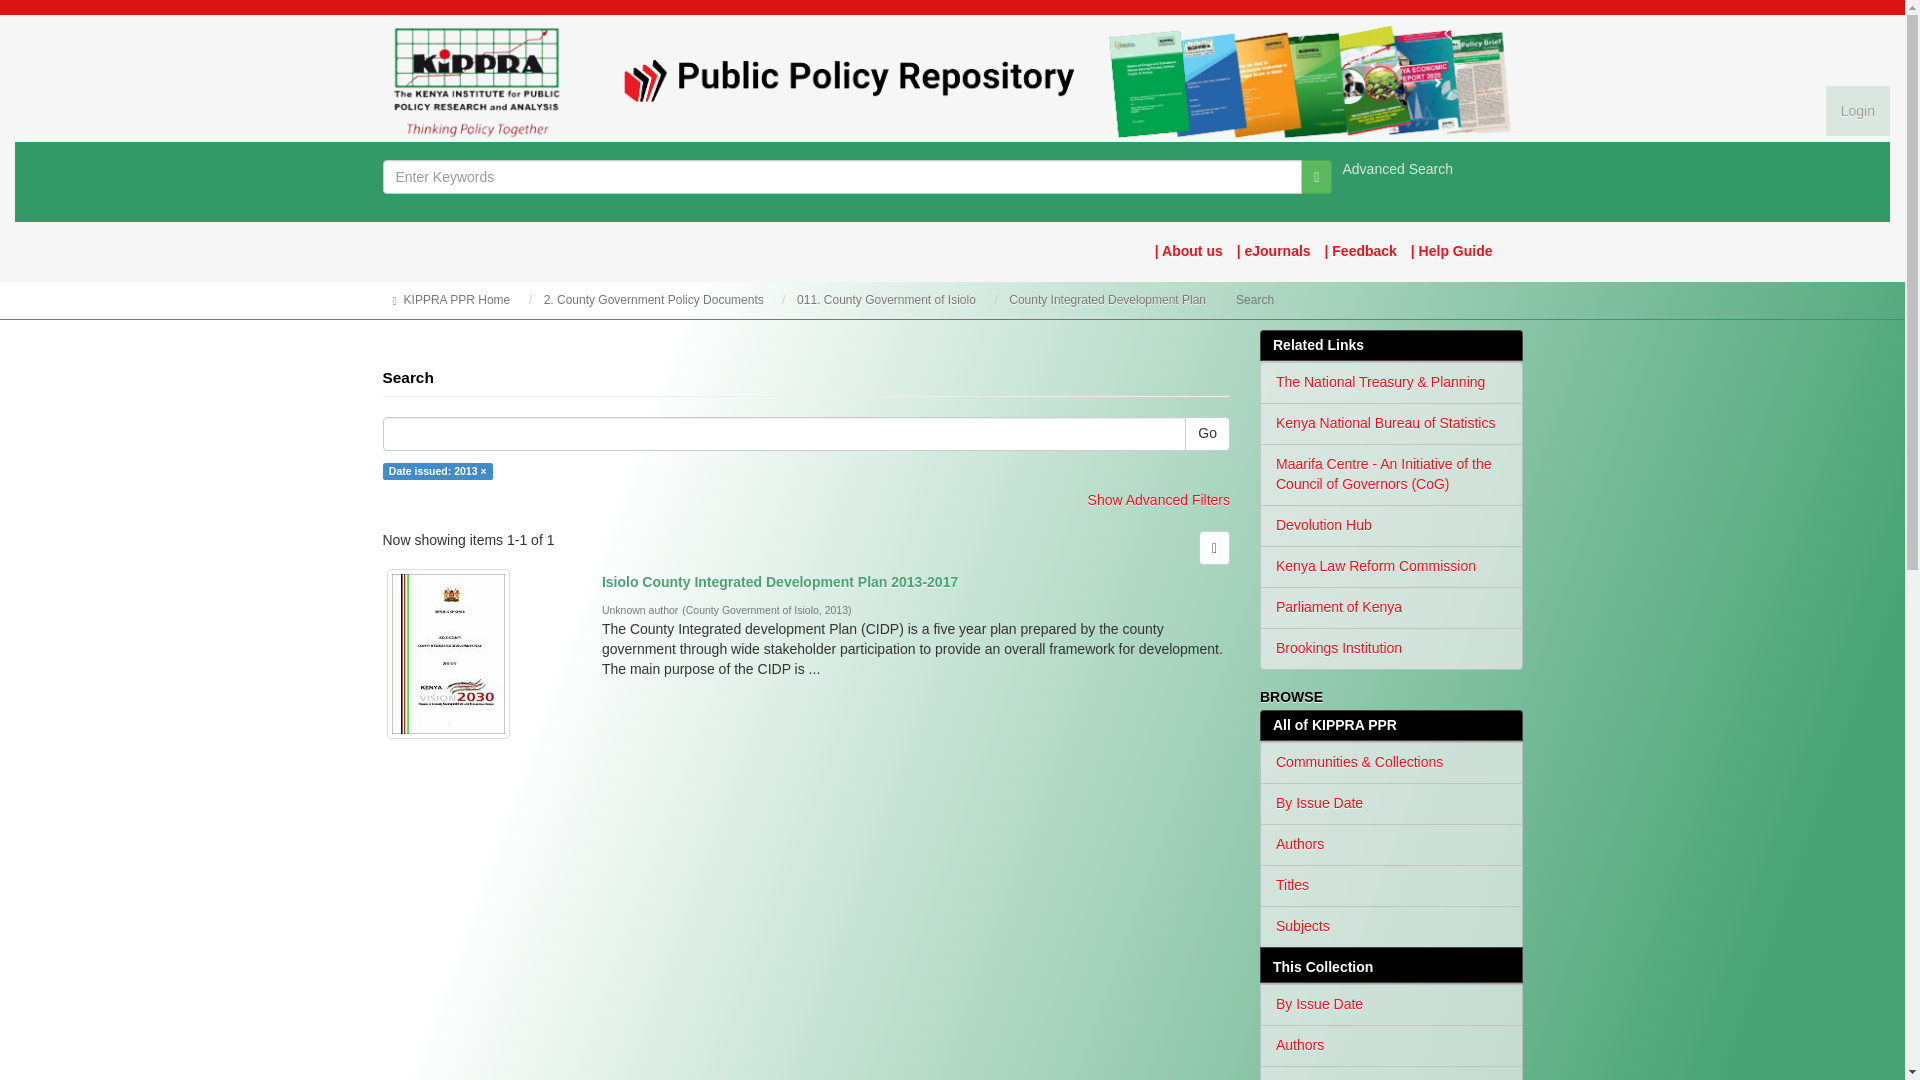  I want to click on 2. County Government Policy Documents, so click(654, 299).